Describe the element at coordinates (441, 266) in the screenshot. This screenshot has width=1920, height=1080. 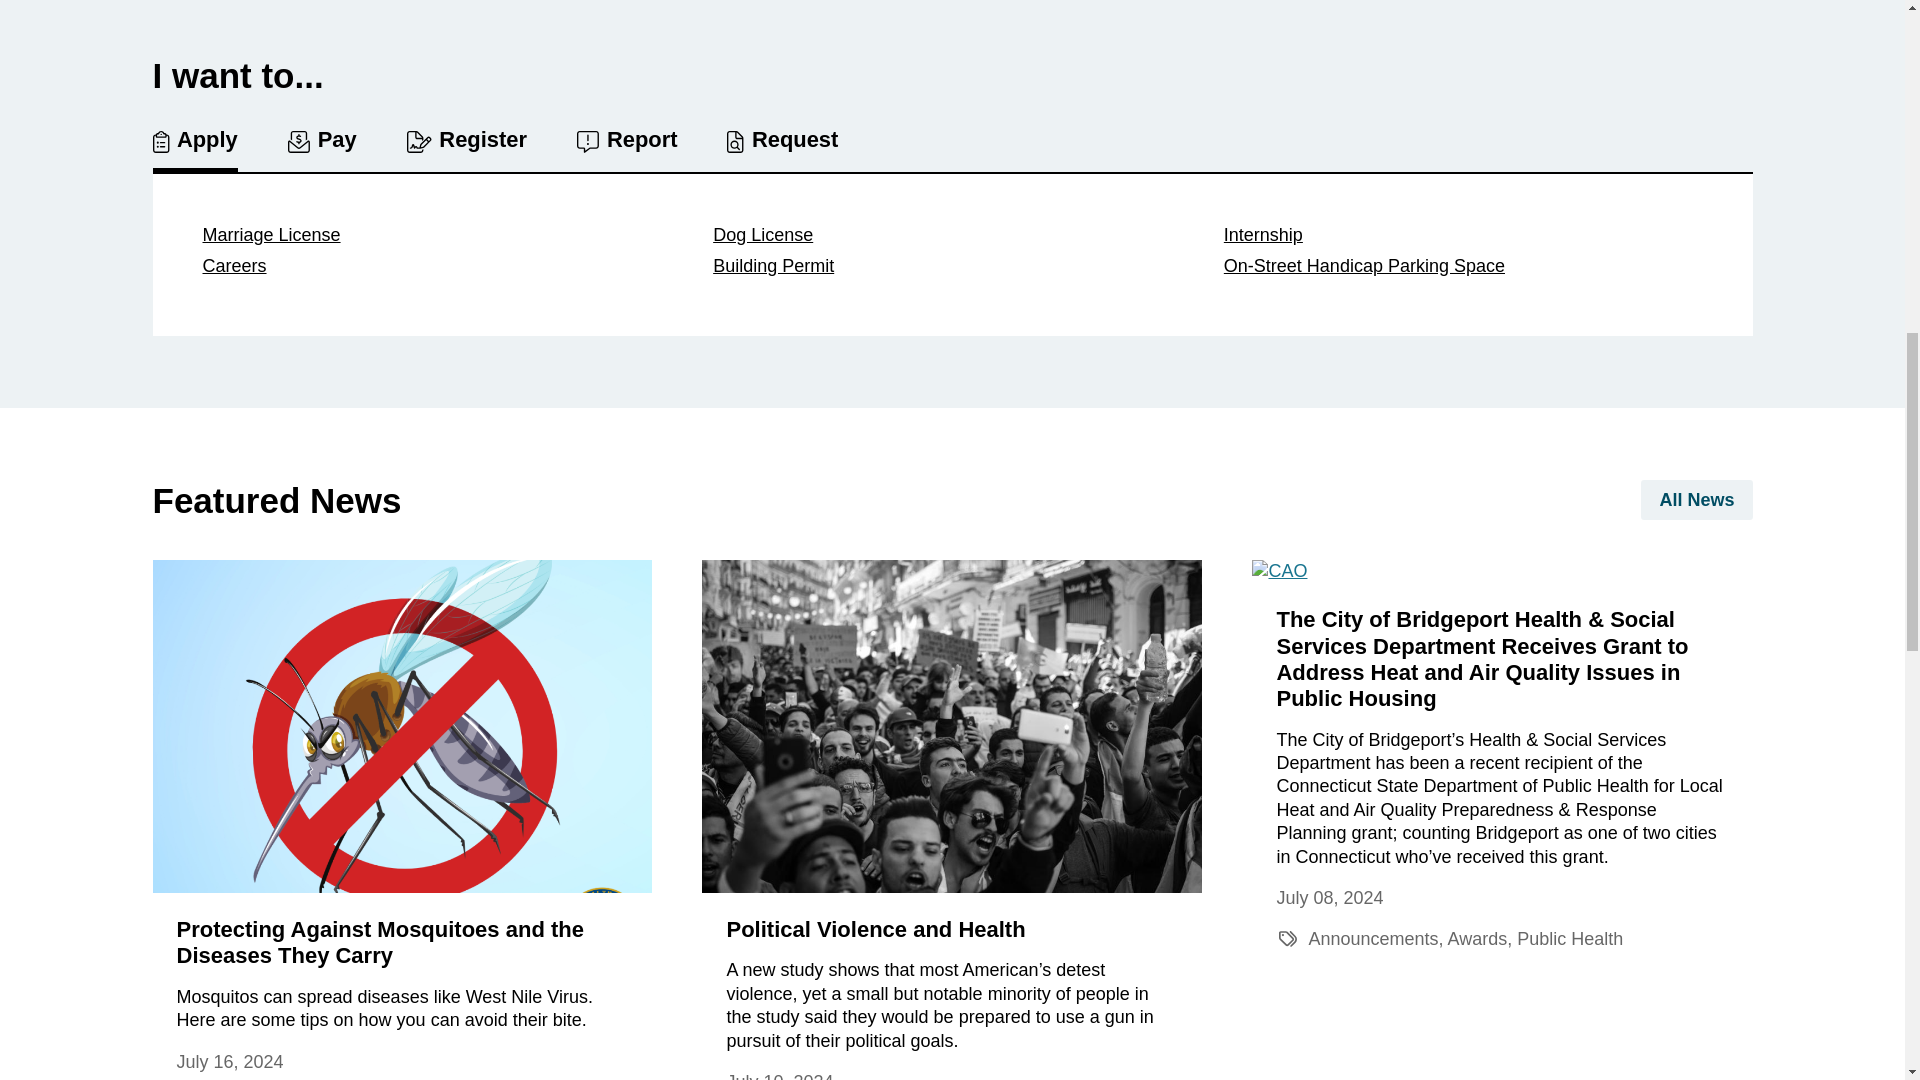
I see `Careers` at that location.